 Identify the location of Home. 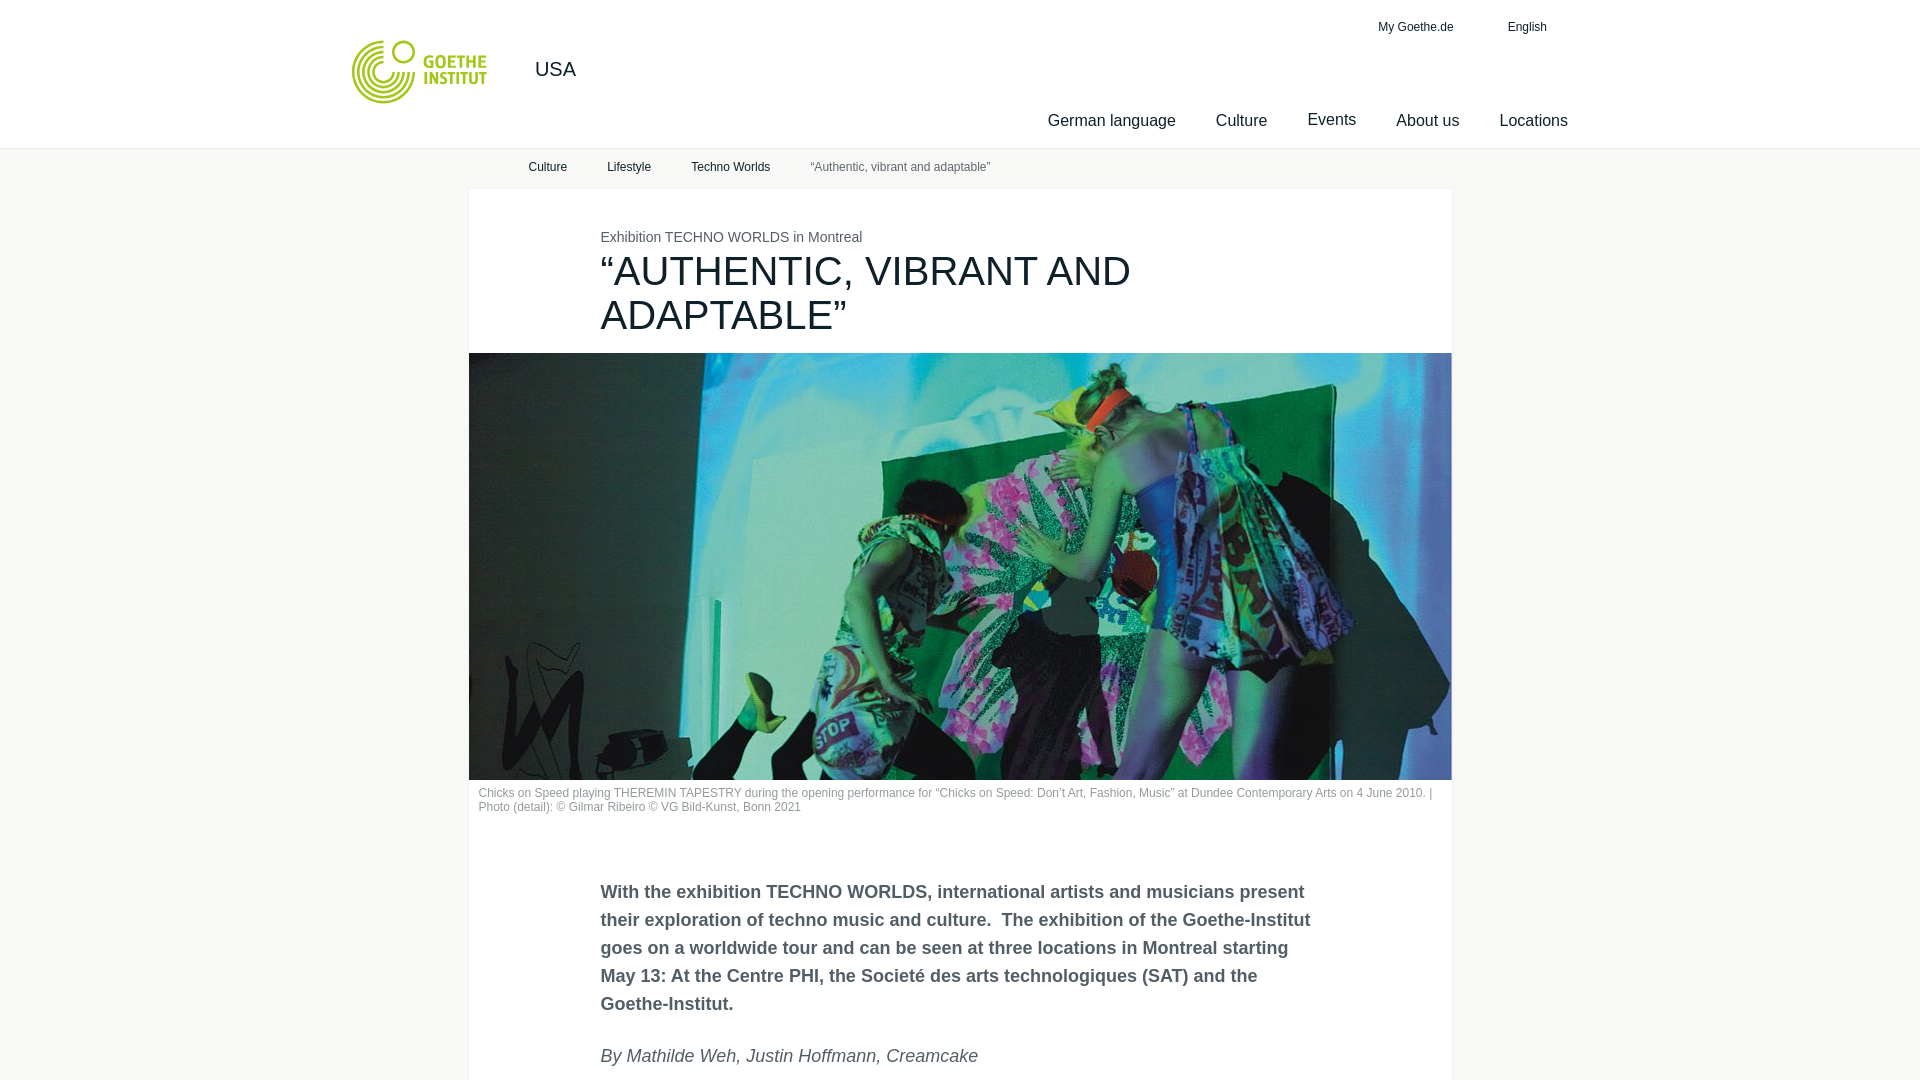
(478, 168).